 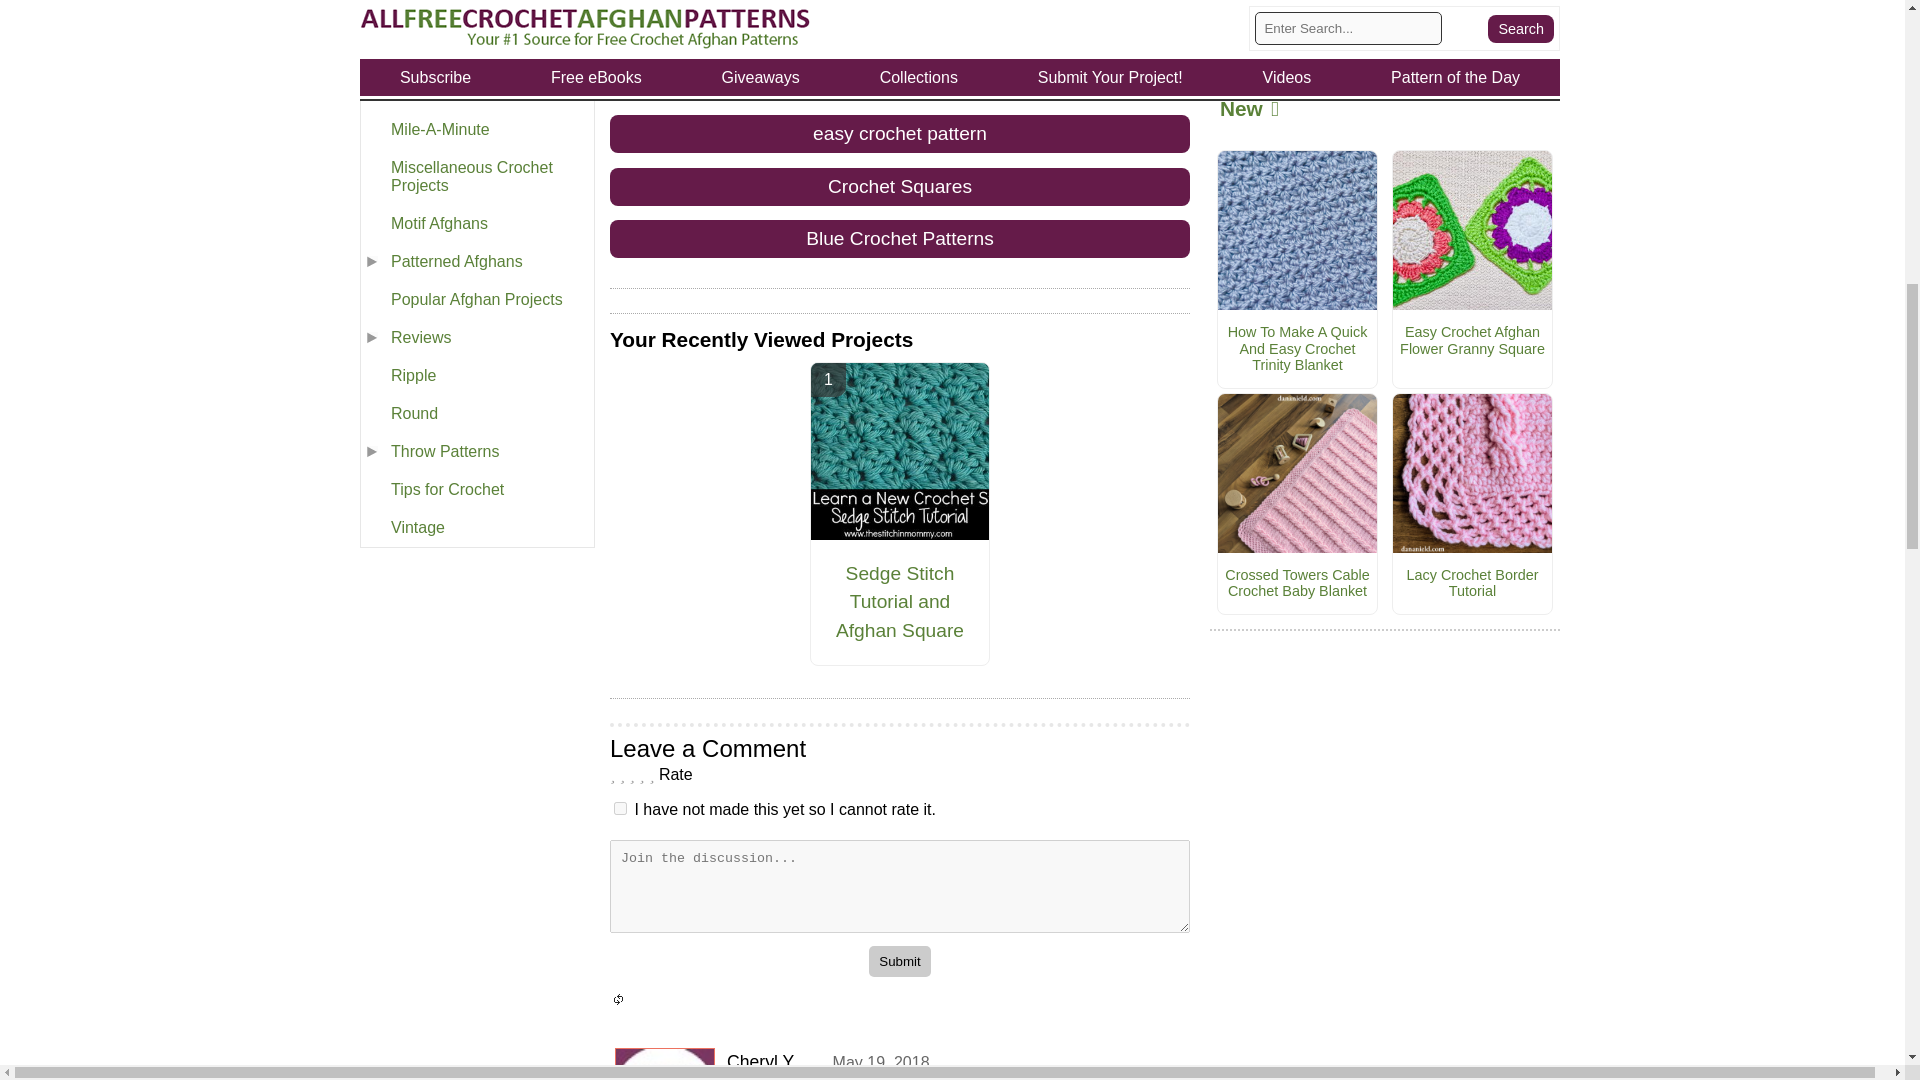 I want to click on Submit, so click(x=899, y=962).